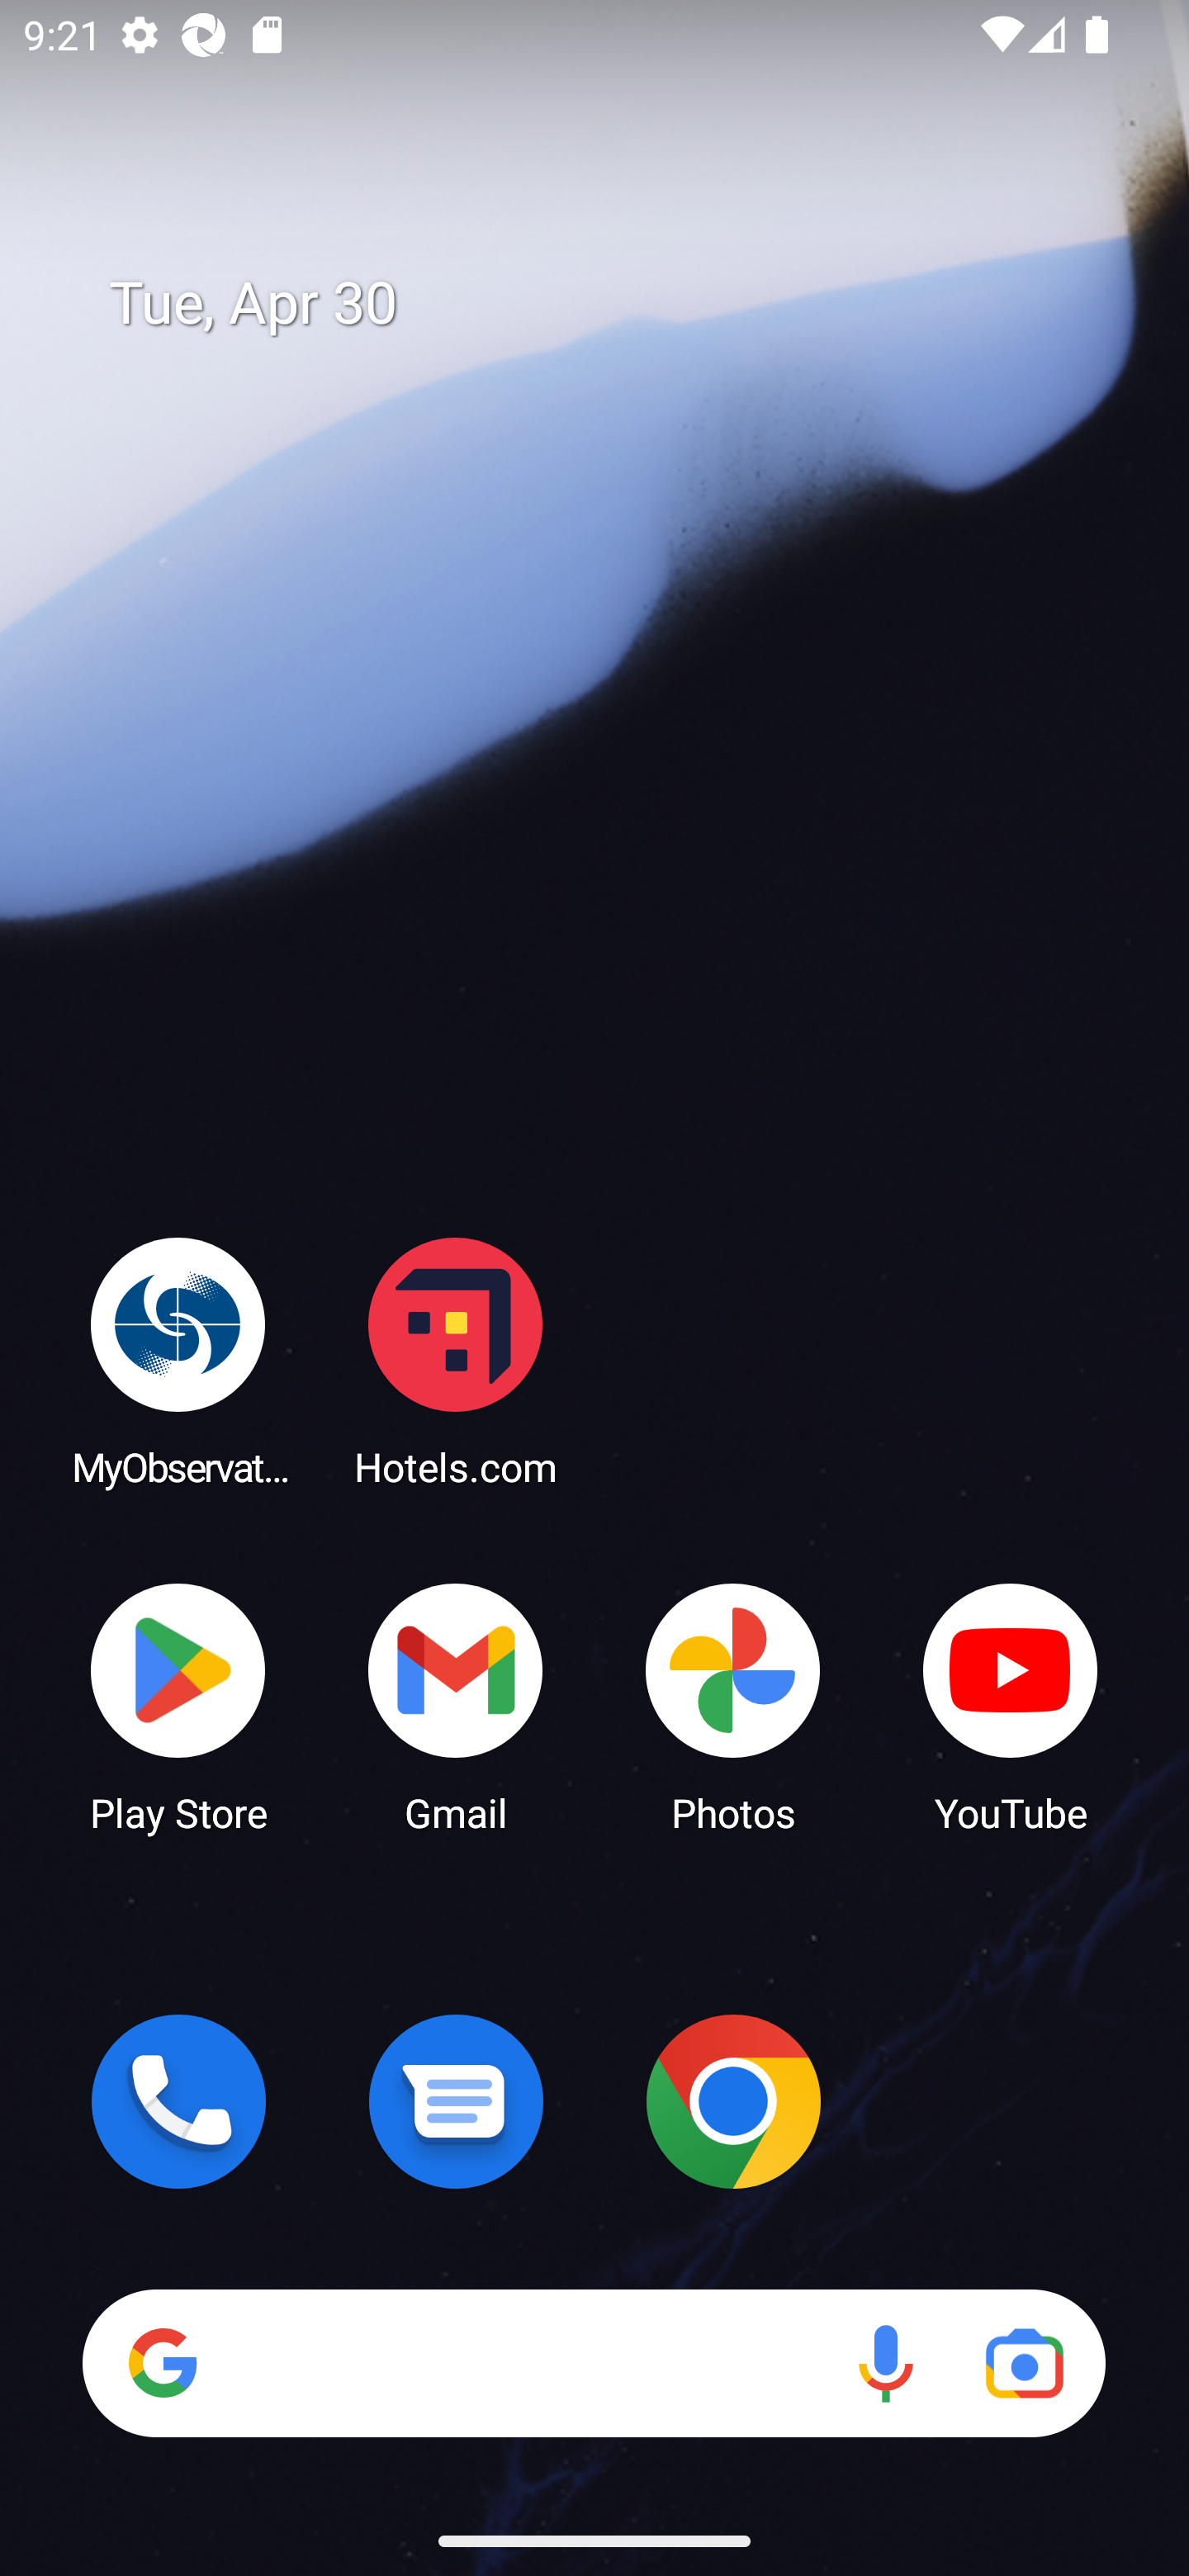 Image resolution: width=1189 pixels, height=2576 pixels. What do you see at coordinates (178, 1361) in the screenshot?
I see `MyObservatory` at bounding box center [178, 1361].